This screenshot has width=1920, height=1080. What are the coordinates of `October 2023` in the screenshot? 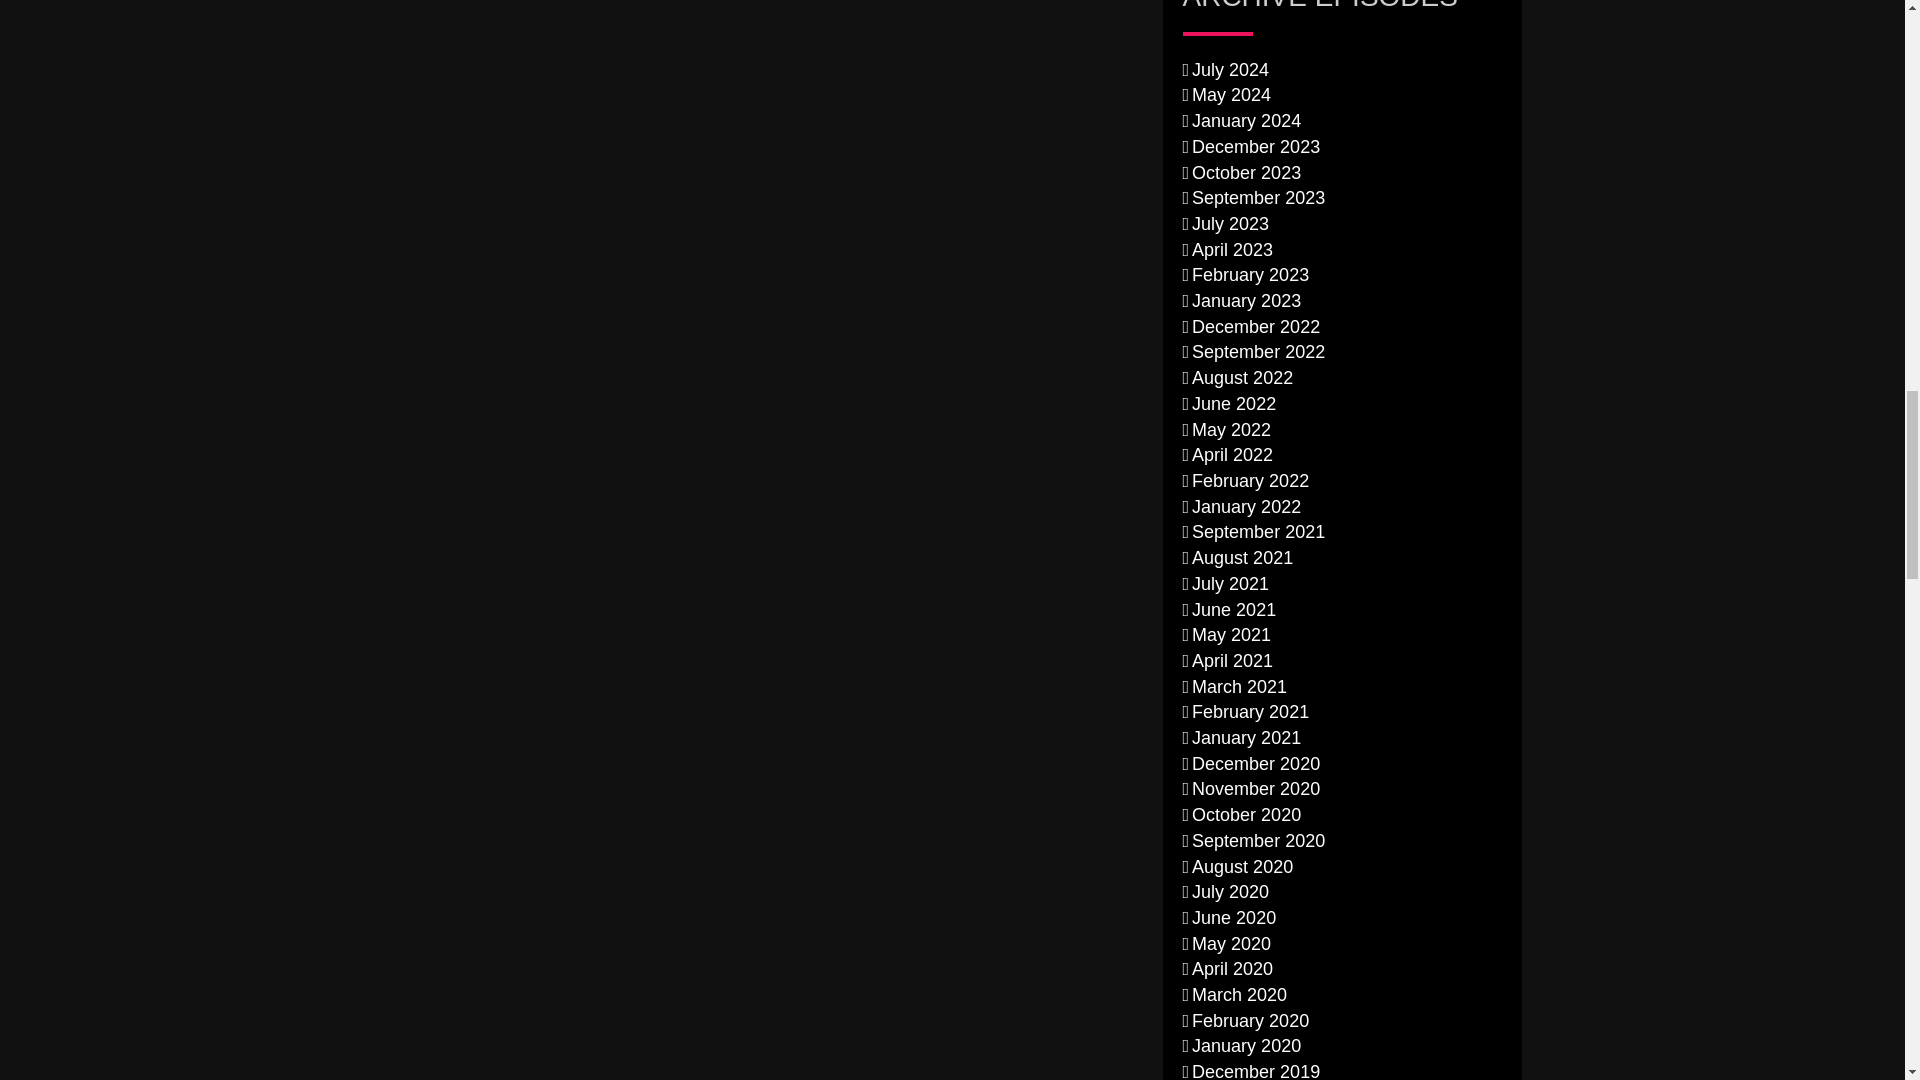 It's located at (1242, 172).